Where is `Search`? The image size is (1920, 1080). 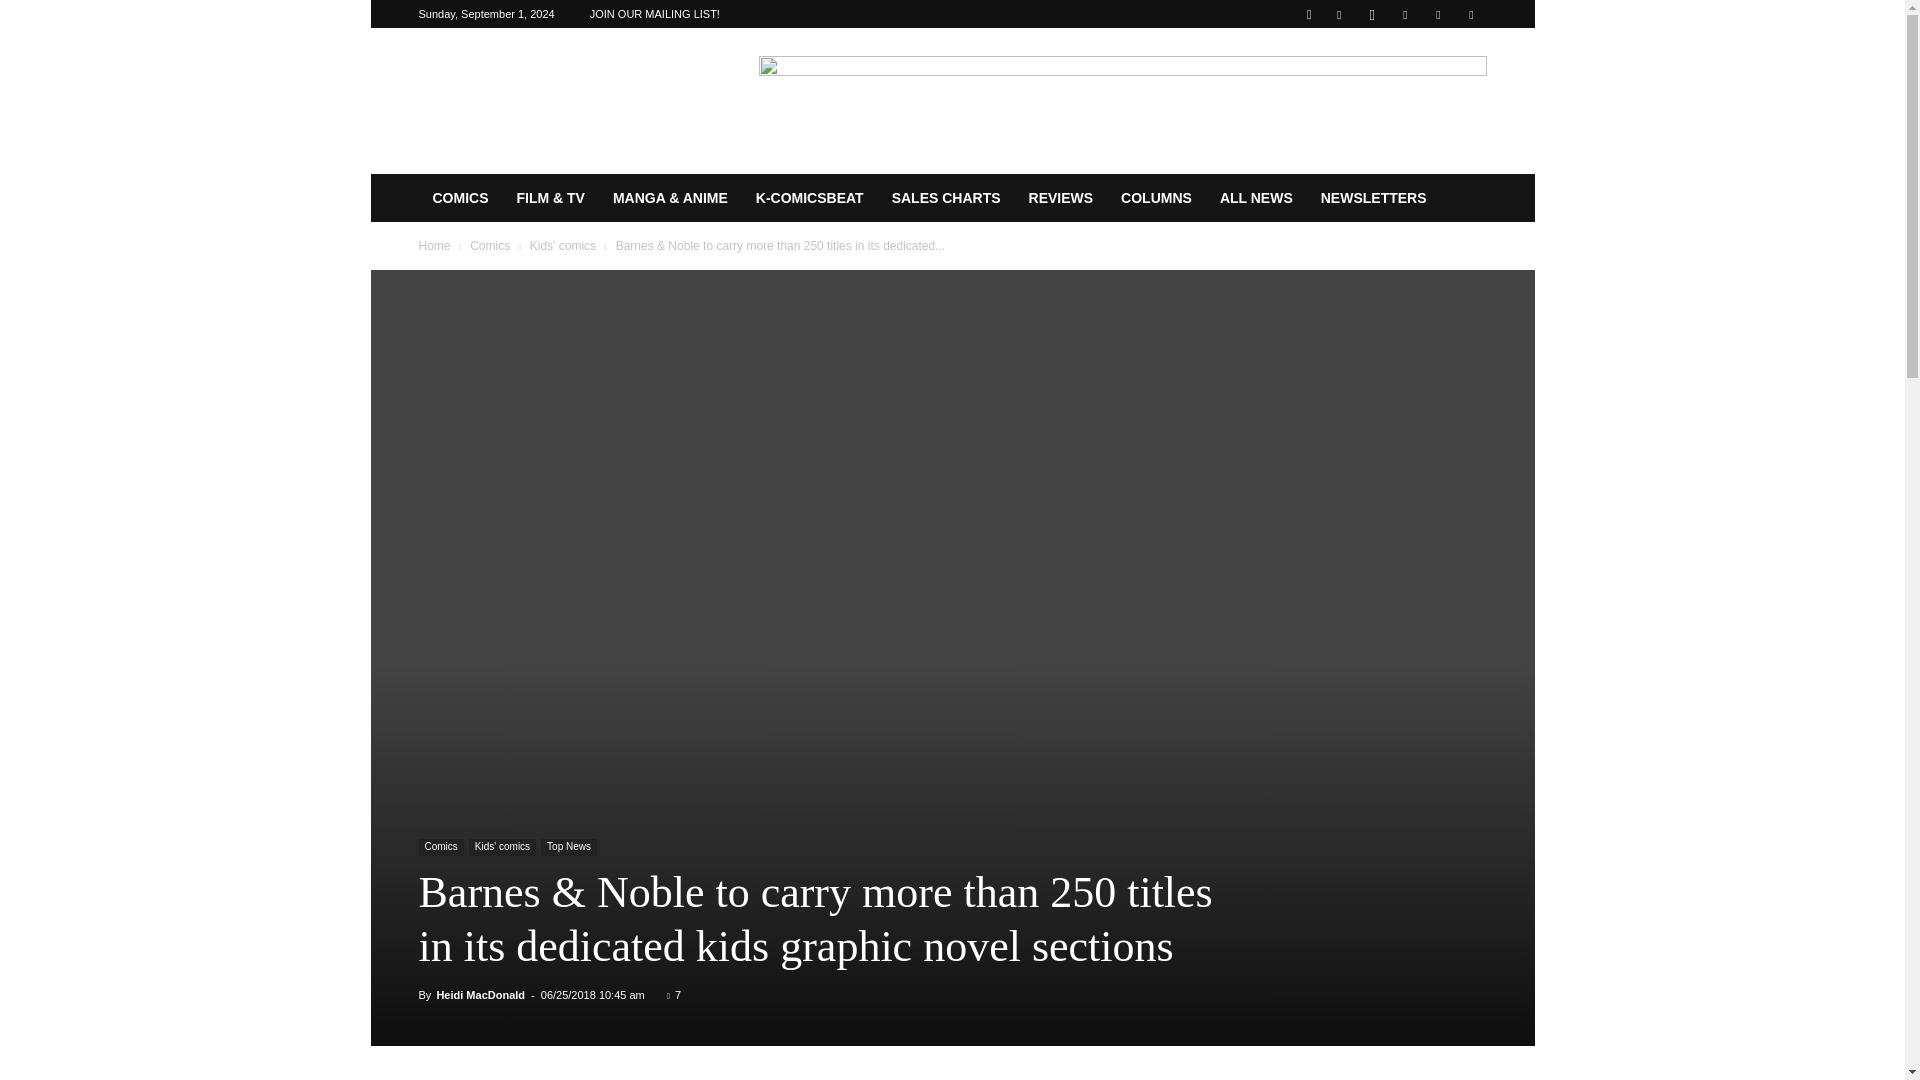
Search is located at coordinates (1430, 85).